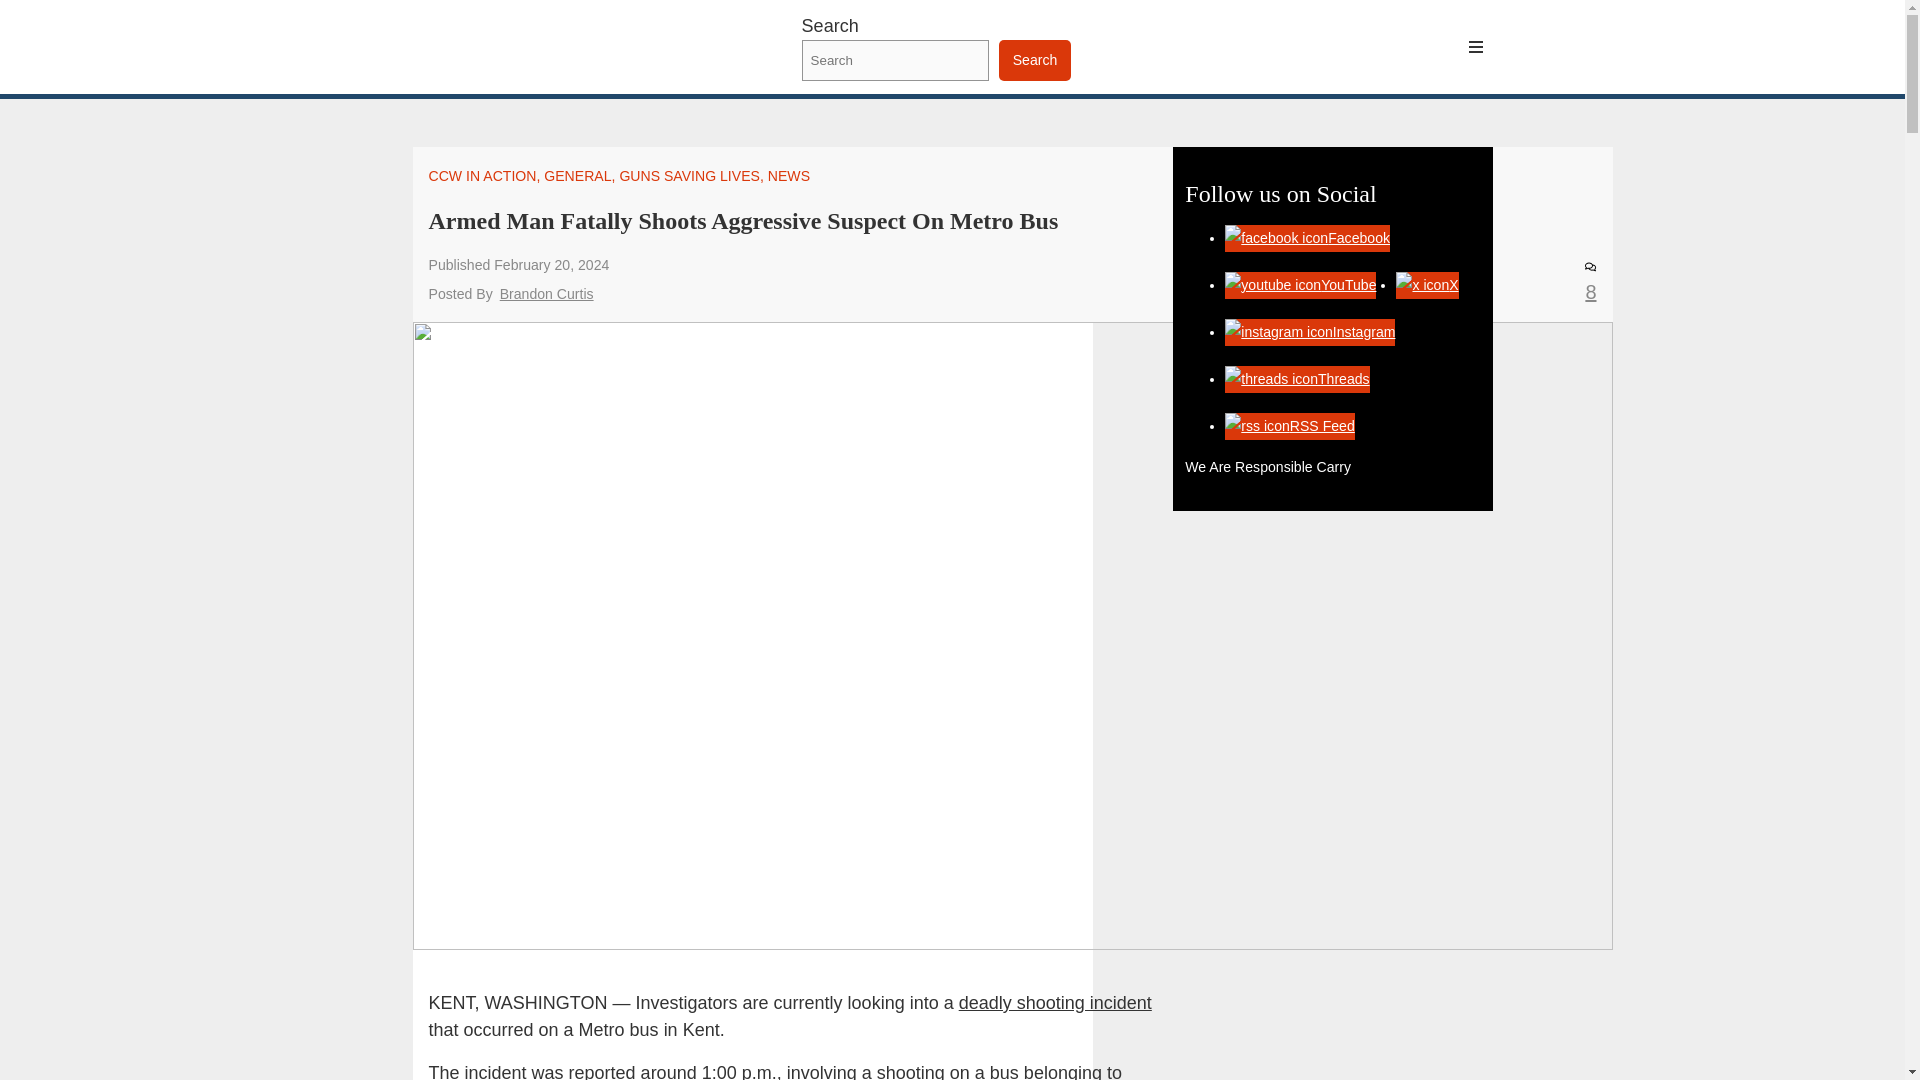 The image size is (1920, 1080). What do you see at coordinates (1034, 60) in the screenshot?
I see `Search` at bounding box center [1034, 60].